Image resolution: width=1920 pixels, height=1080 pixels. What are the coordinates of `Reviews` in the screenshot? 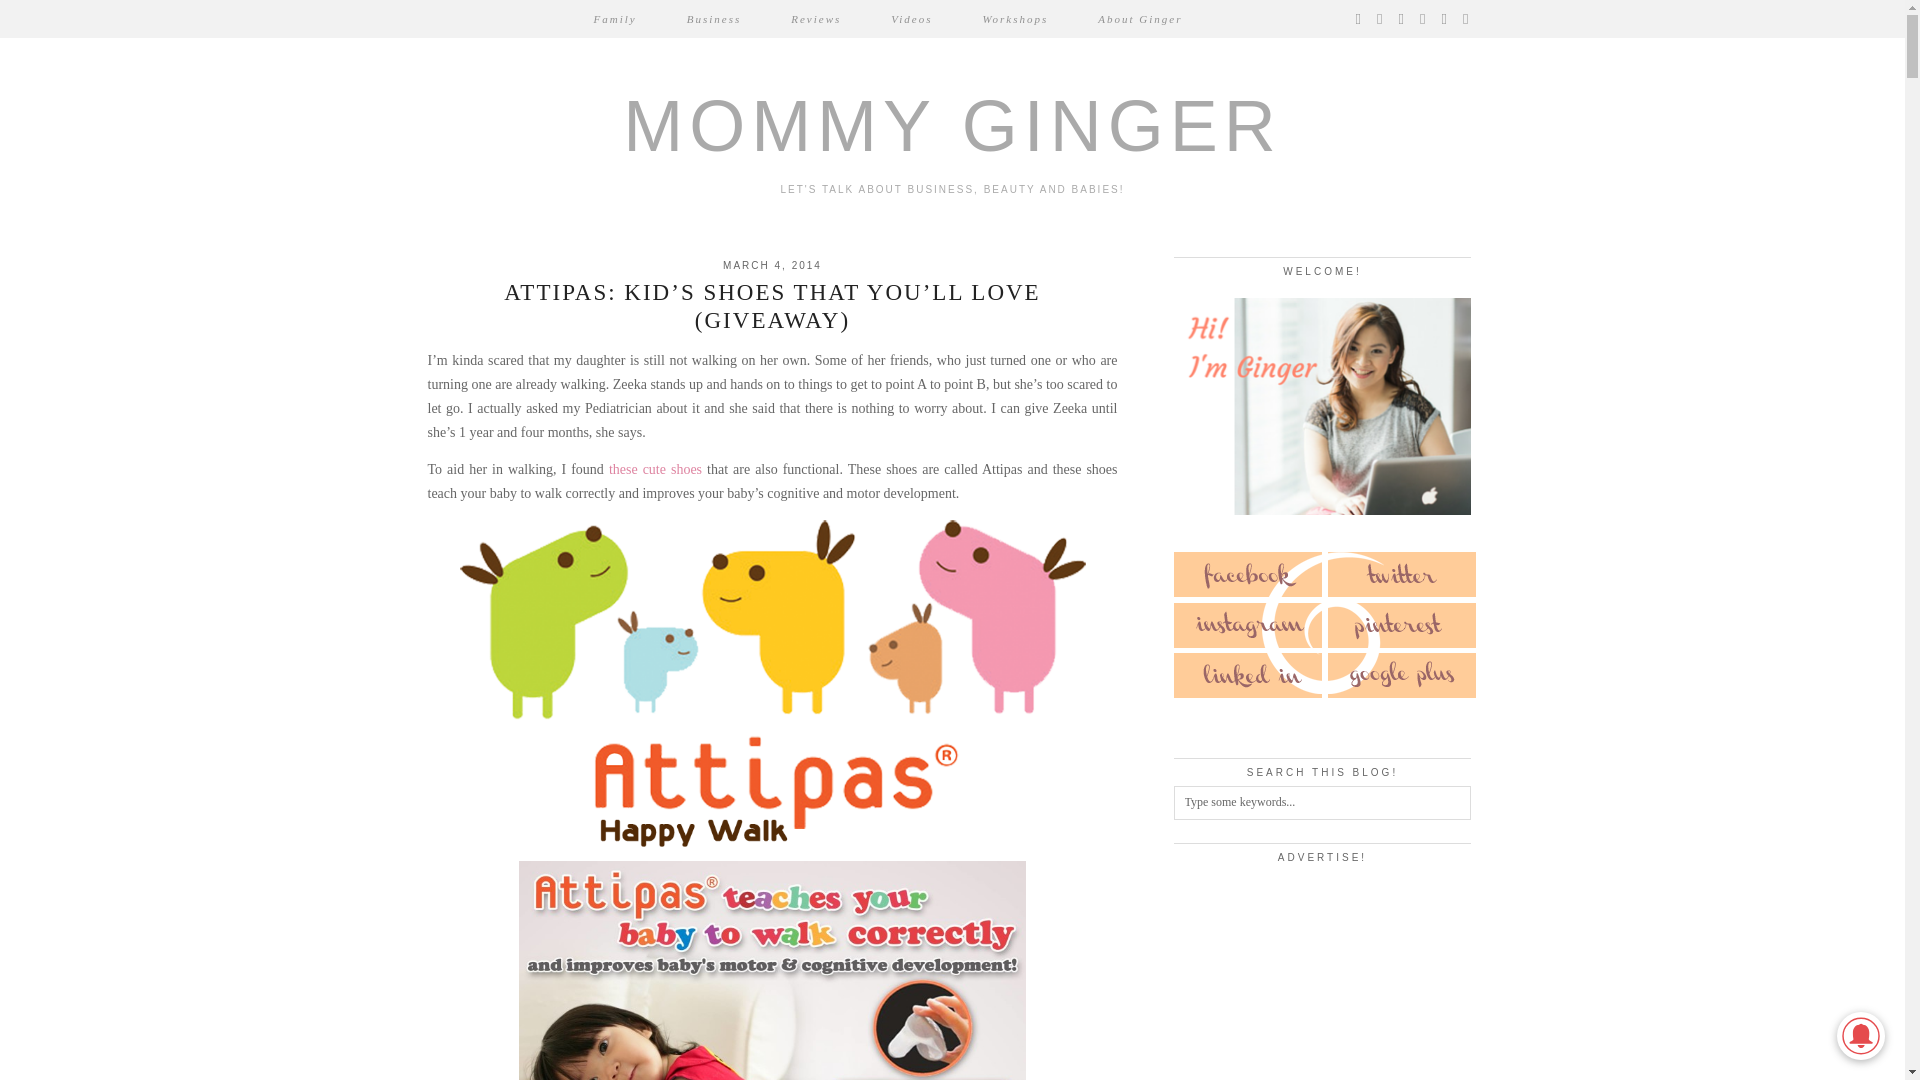 It's located at (816, 18).